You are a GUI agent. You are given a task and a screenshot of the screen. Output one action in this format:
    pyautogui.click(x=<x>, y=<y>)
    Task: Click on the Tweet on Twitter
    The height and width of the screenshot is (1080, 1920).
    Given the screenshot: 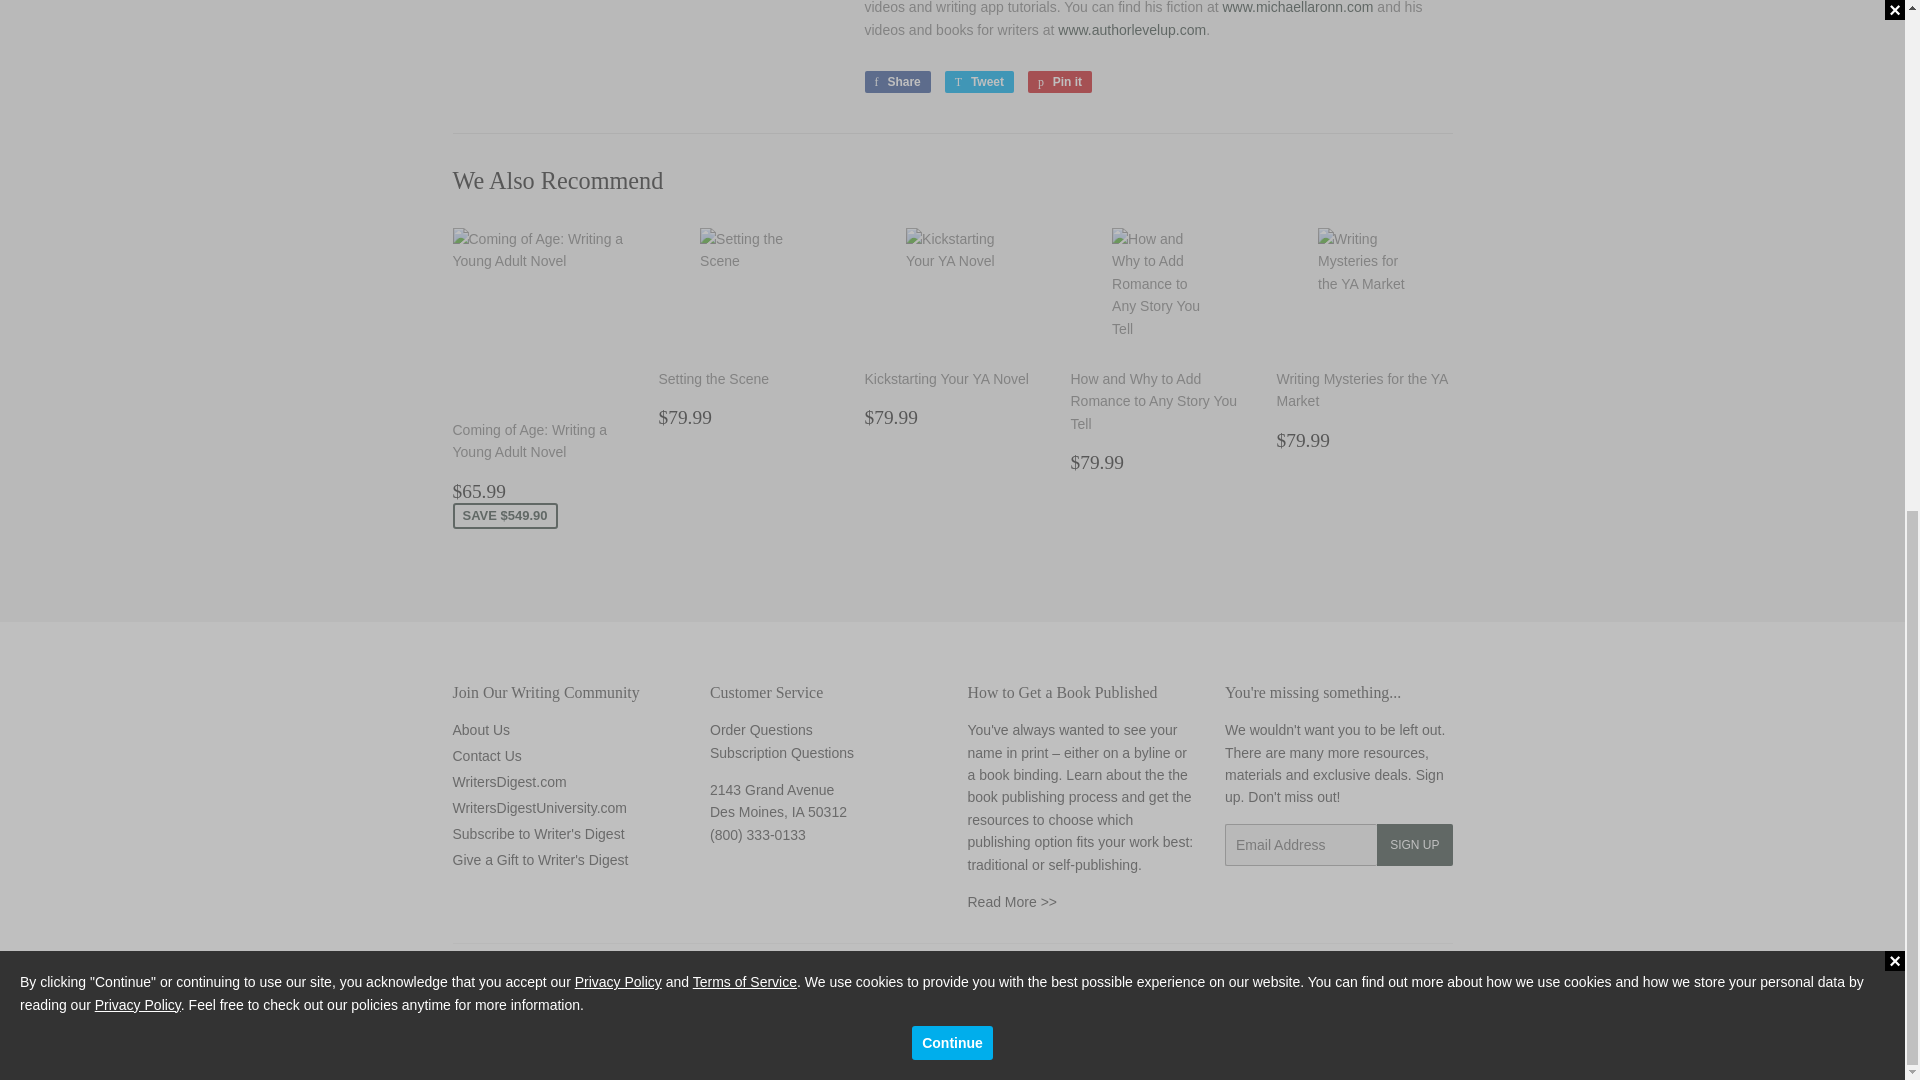 What is the action you would take?
    pyautogui.click(x=978, y=82)
    